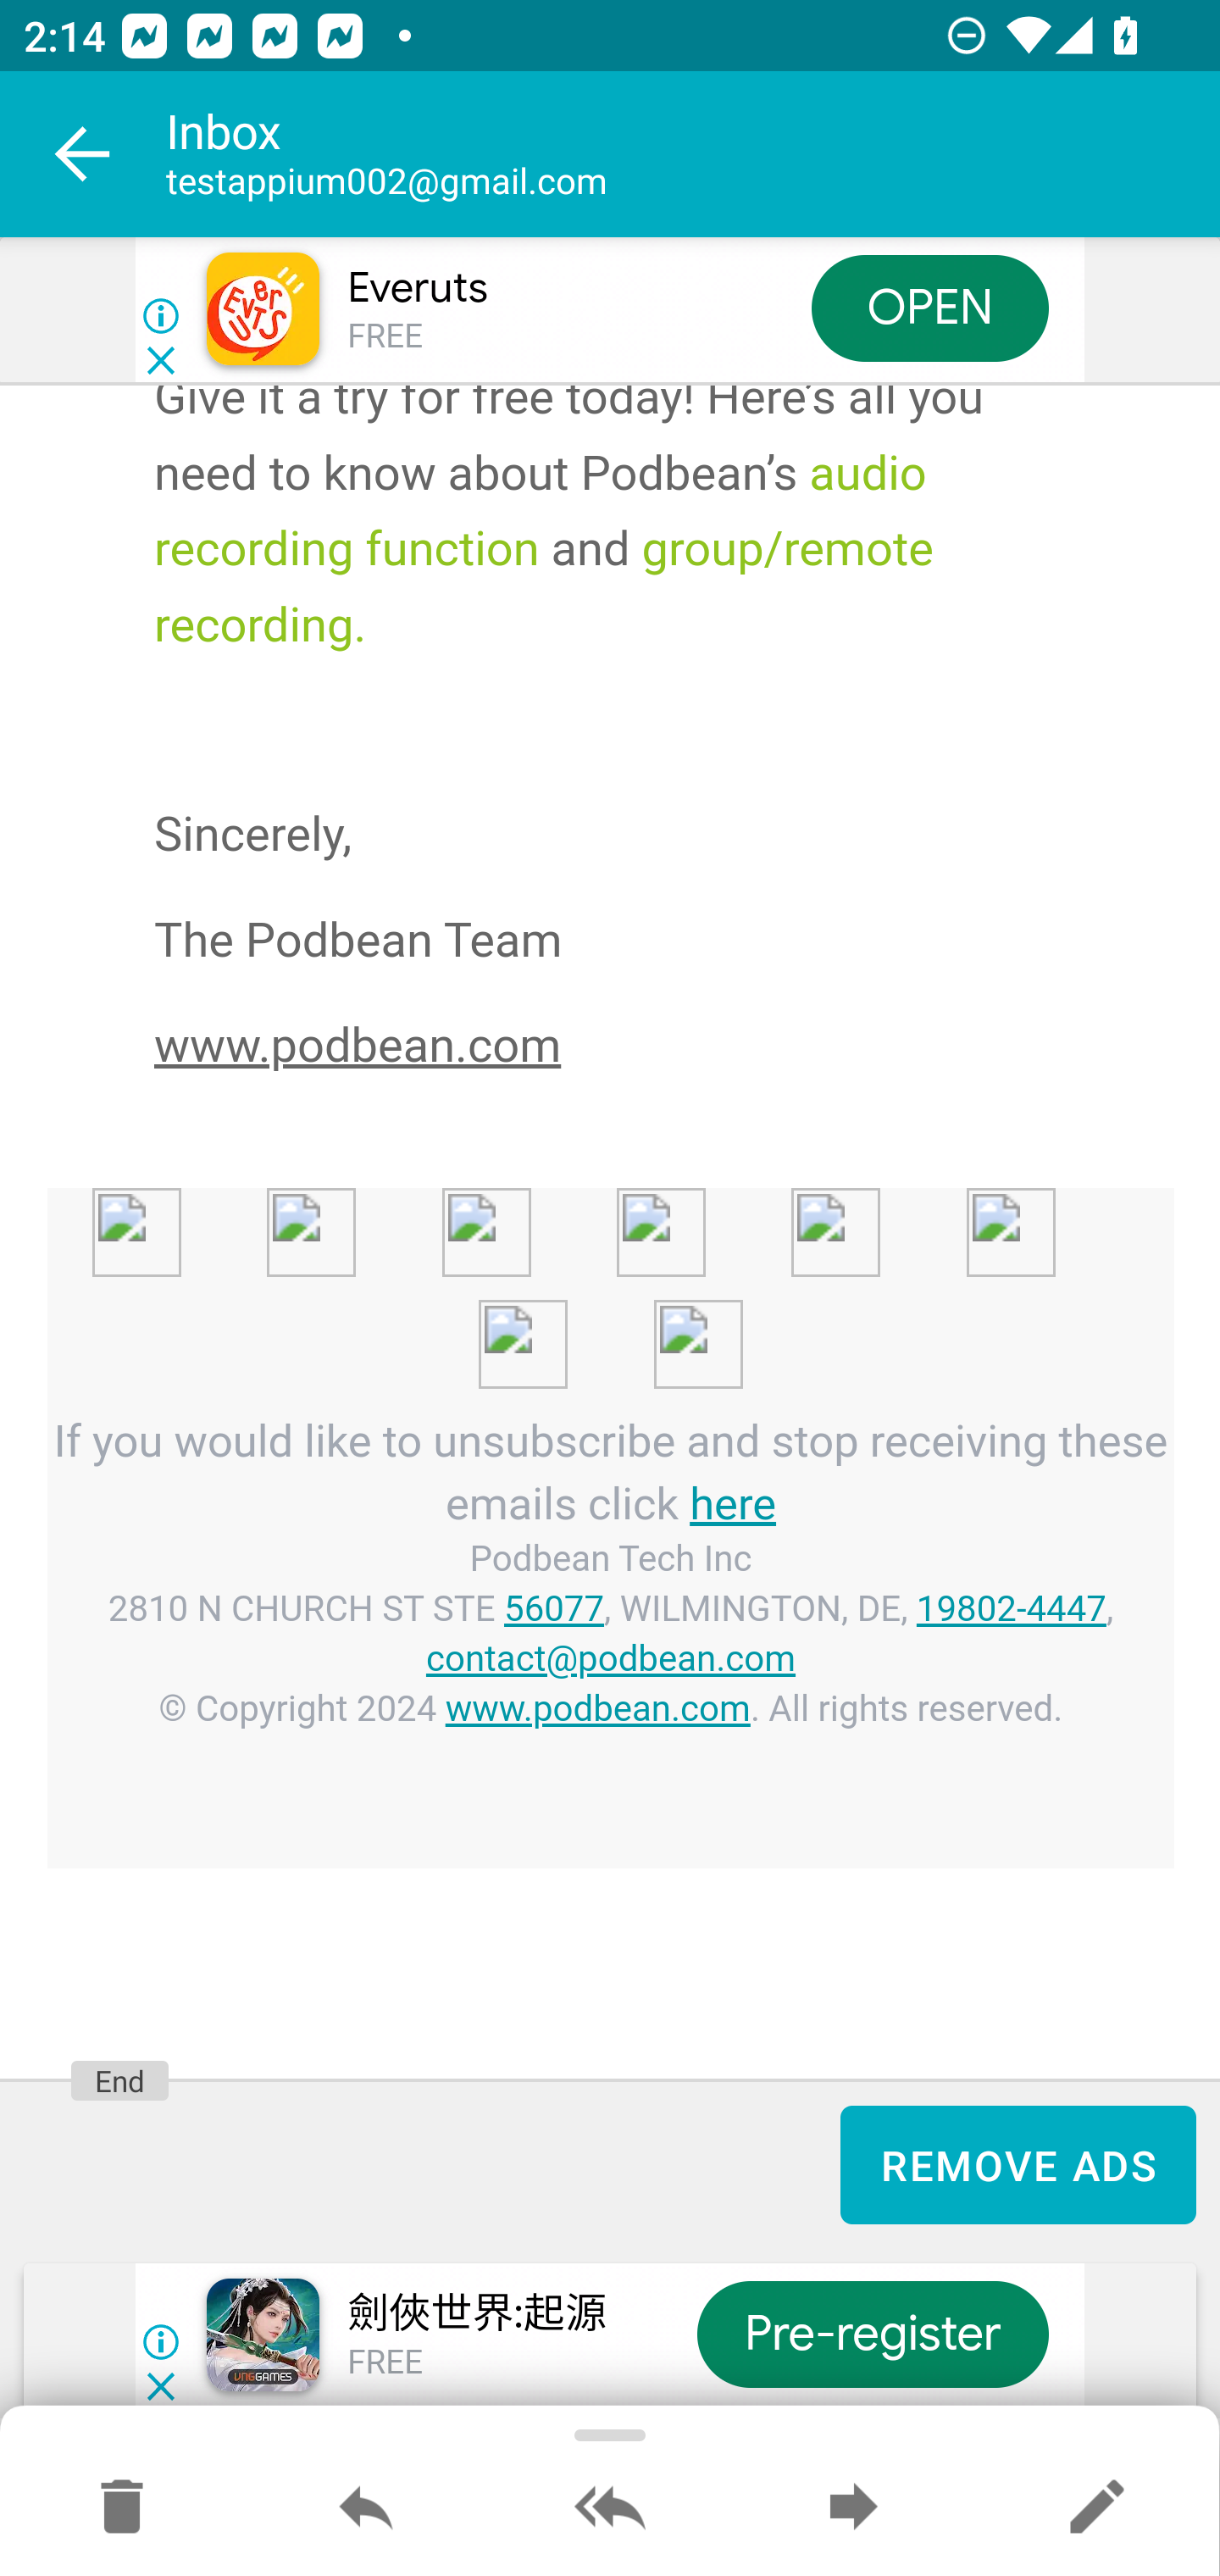 The height and width of the screenshot is (2576, 1220). What do you see at coordinates (385, 2364) in the screenshot?
I see `FREE` at bounding box center [385, 2364].